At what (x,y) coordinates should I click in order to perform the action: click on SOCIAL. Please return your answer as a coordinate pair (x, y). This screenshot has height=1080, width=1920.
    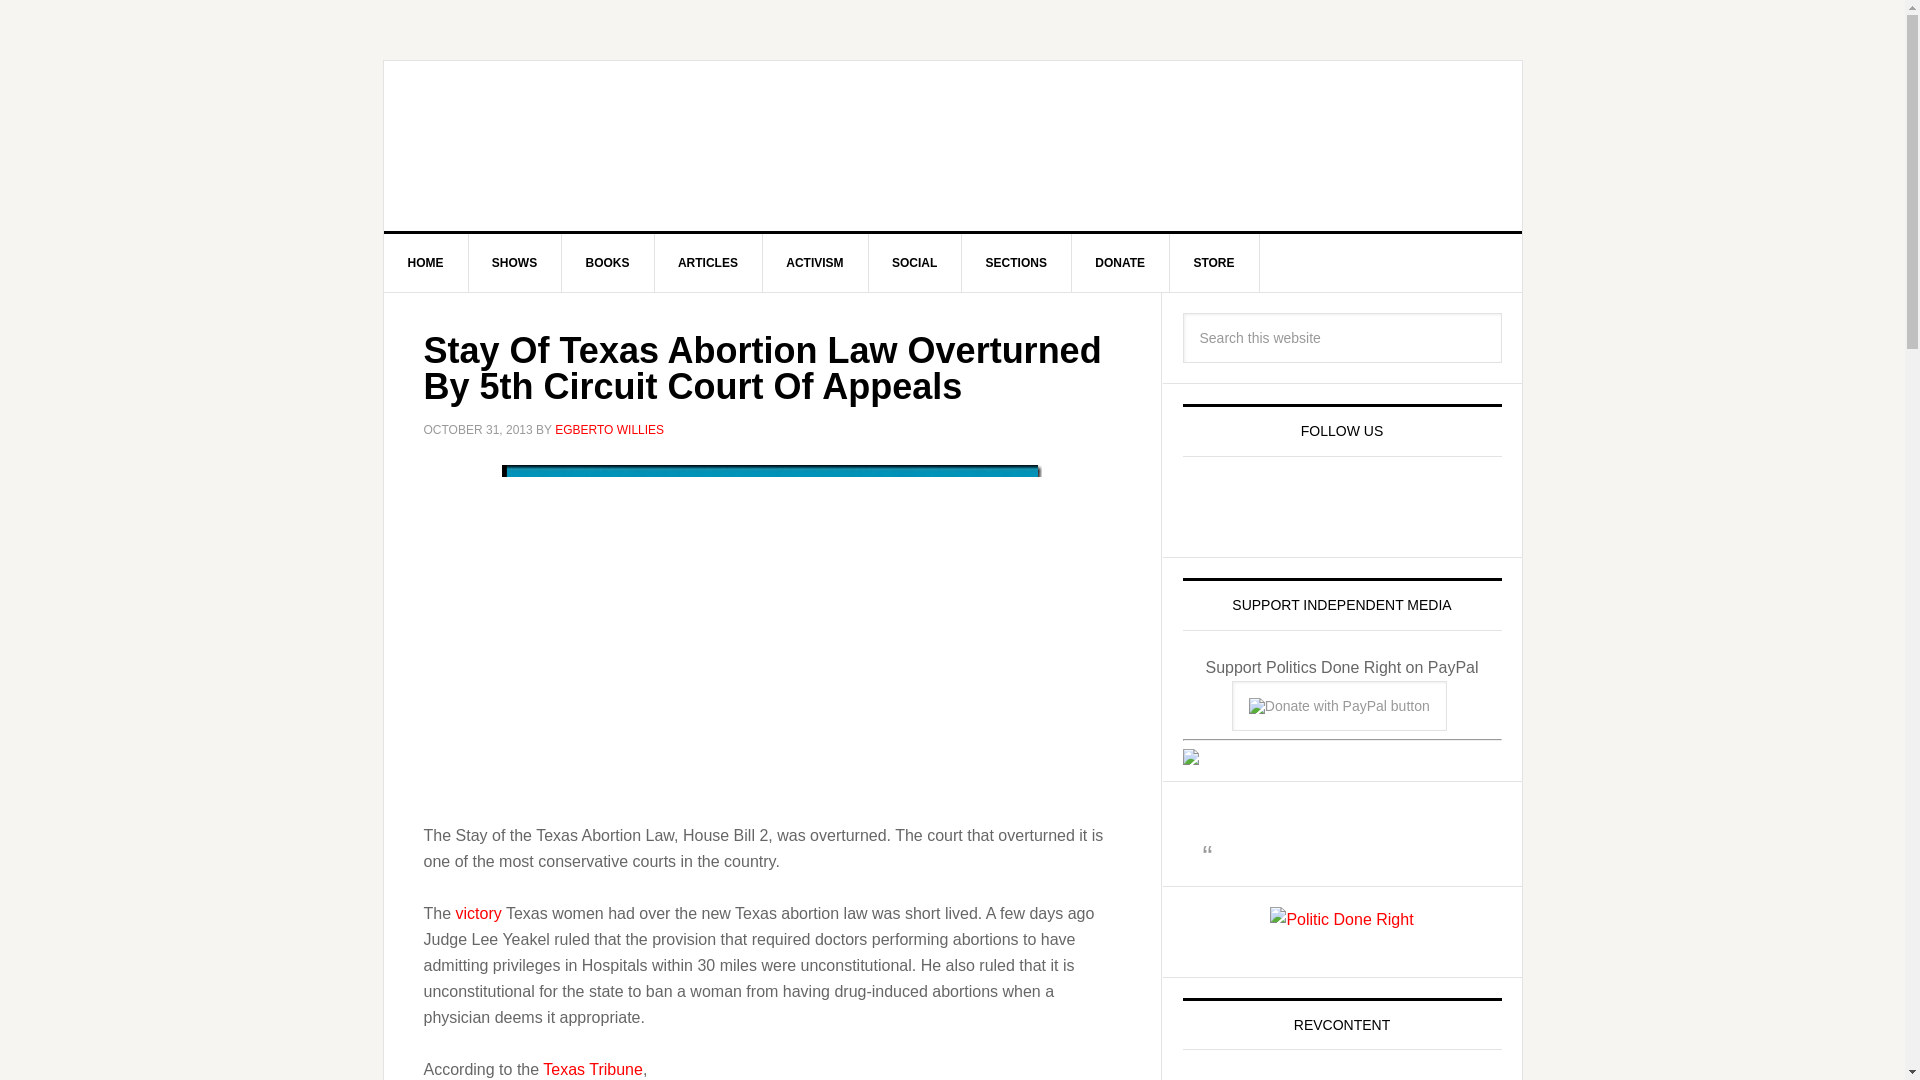
    Looking at the image, I should click on (914, 262).